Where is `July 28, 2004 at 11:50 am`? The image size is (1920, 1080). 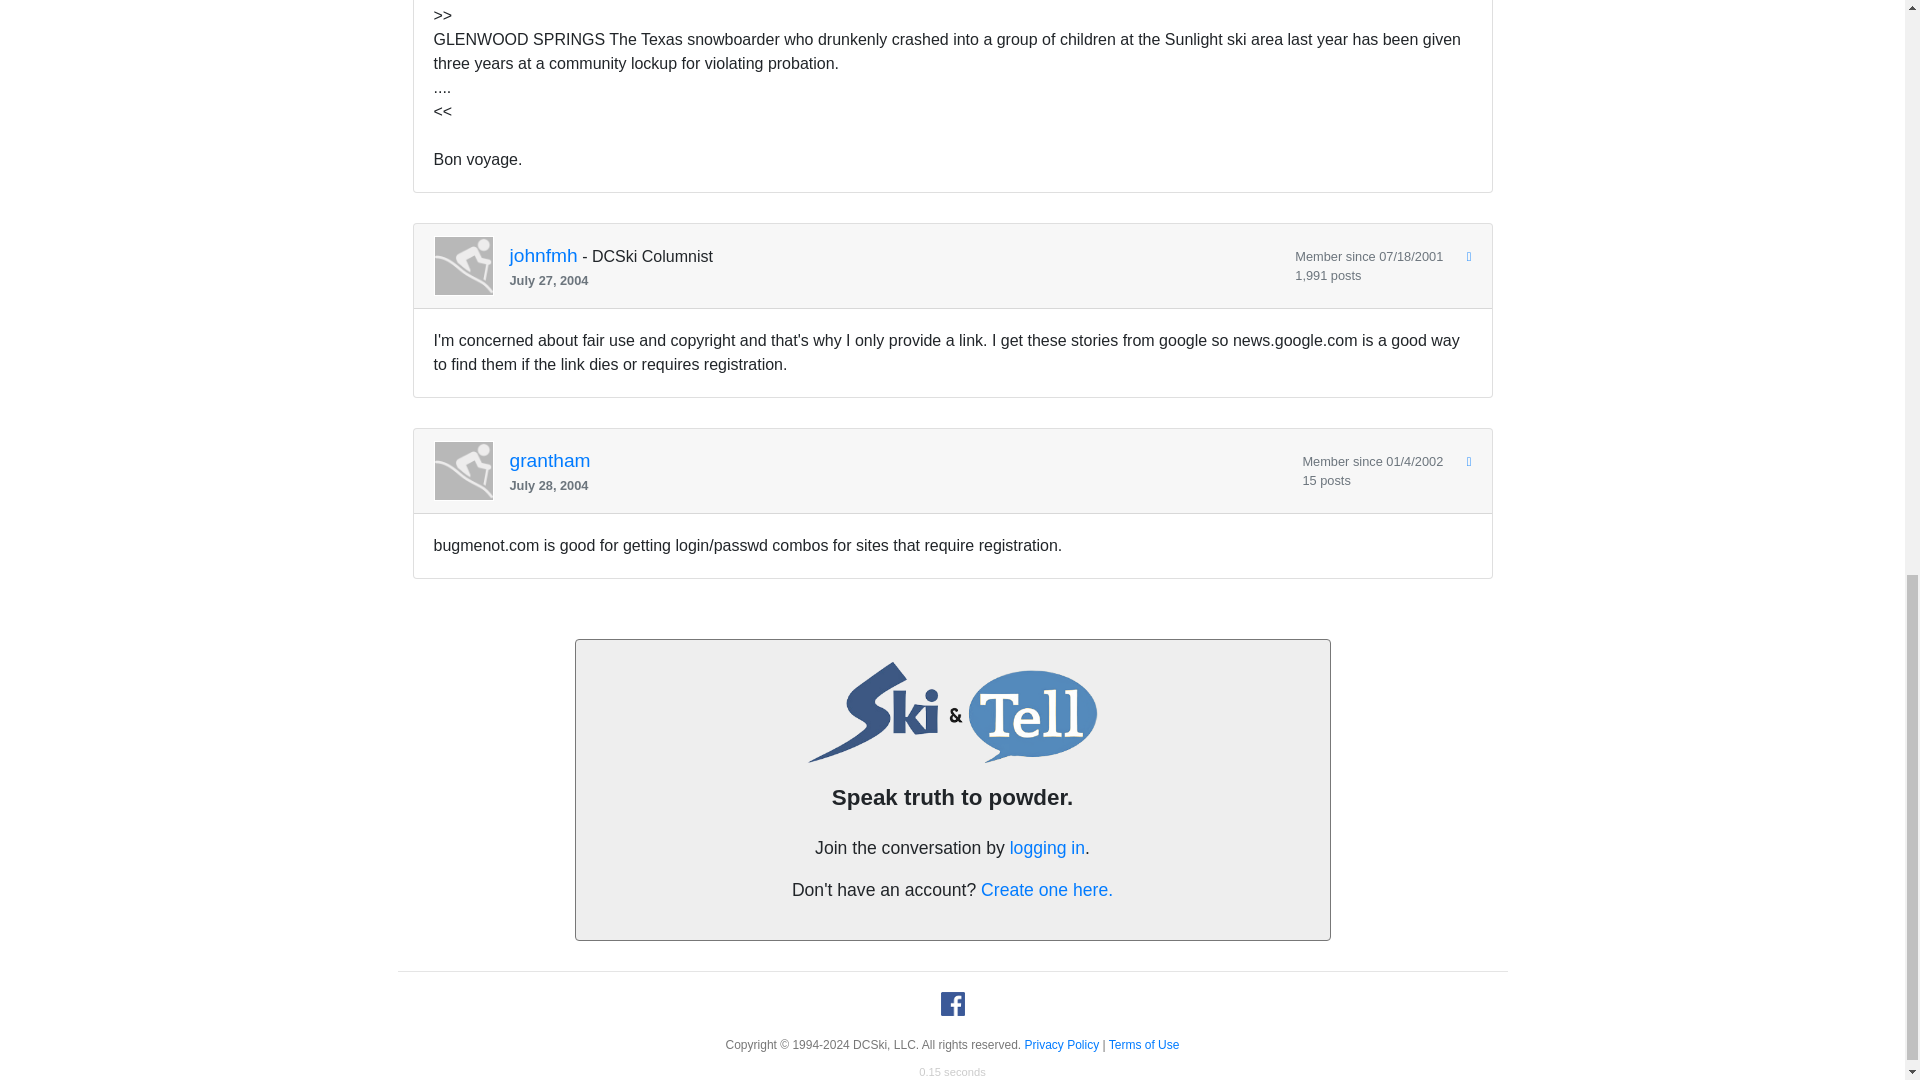 July 28, 2004 at 11:50 am is located at coordinates (898, 485).